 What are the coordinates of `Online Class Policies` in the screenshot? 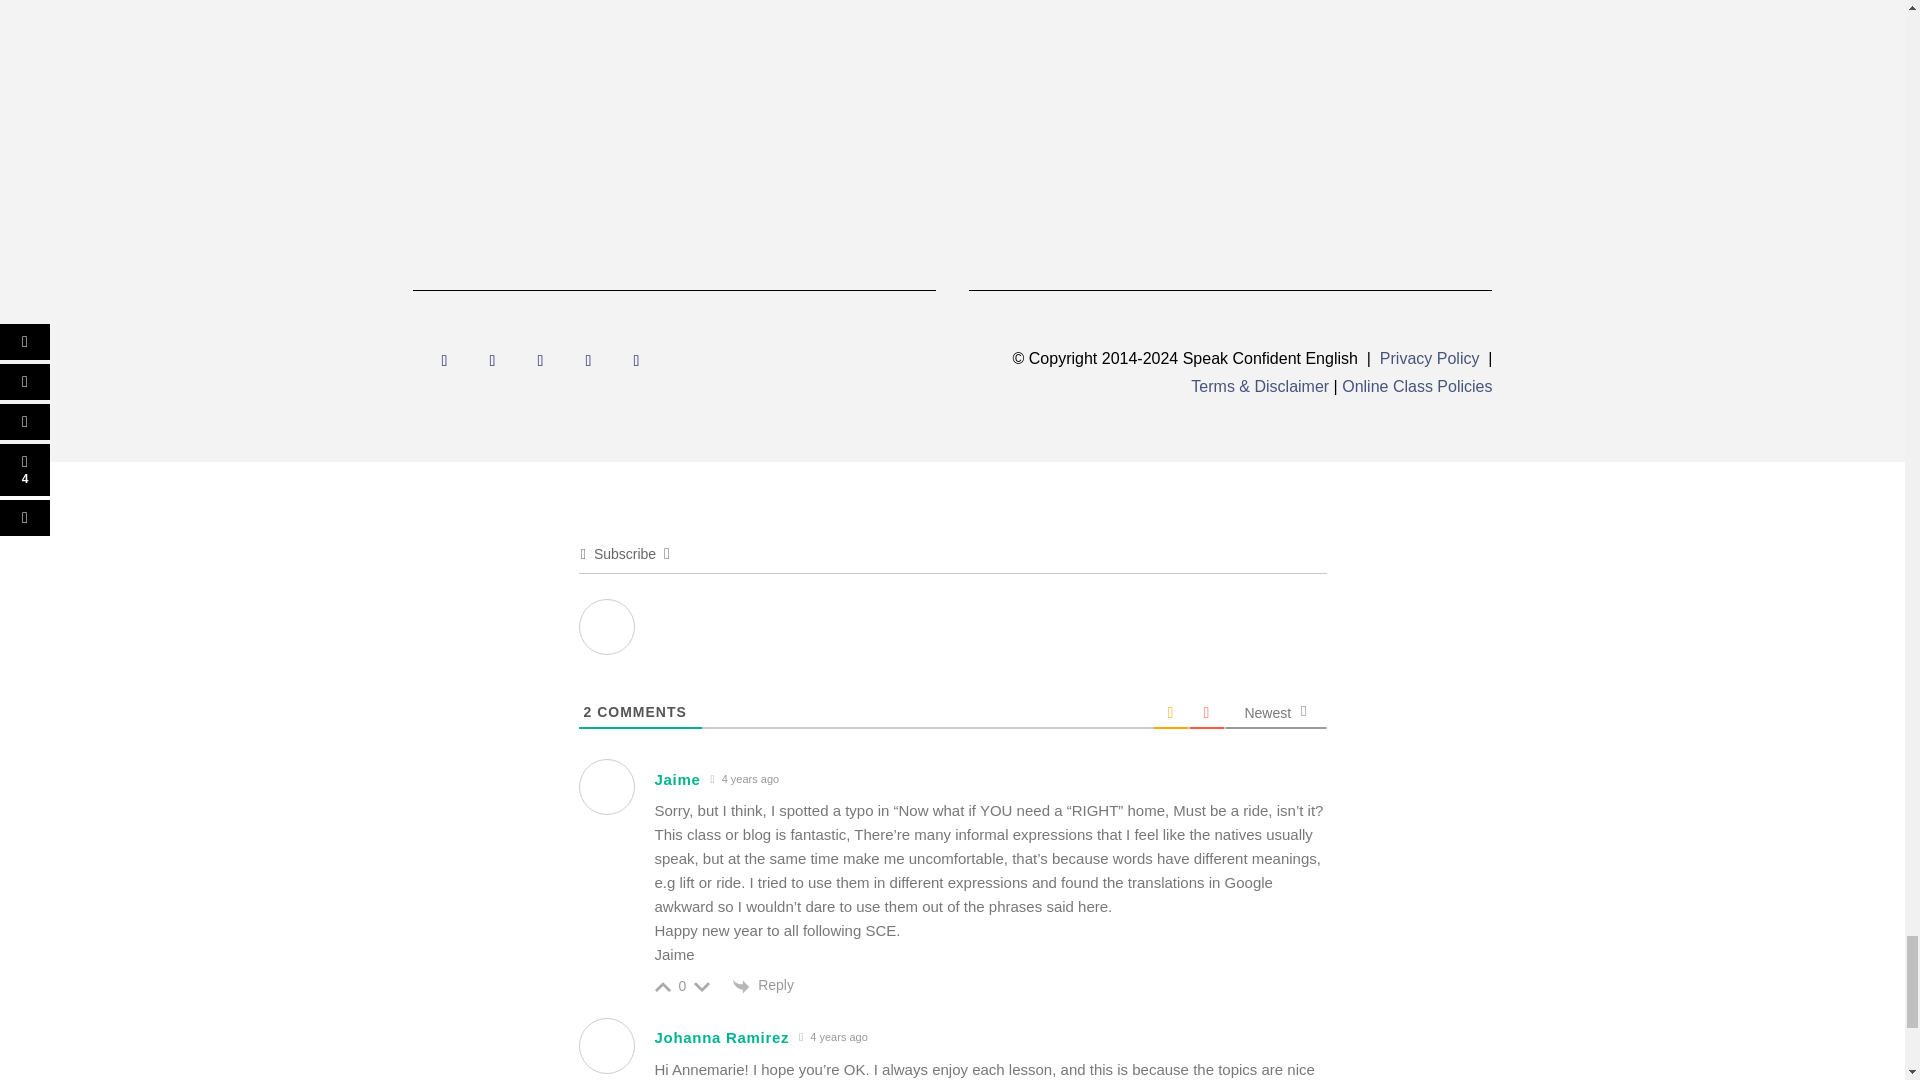 It's located at (1416, 386).